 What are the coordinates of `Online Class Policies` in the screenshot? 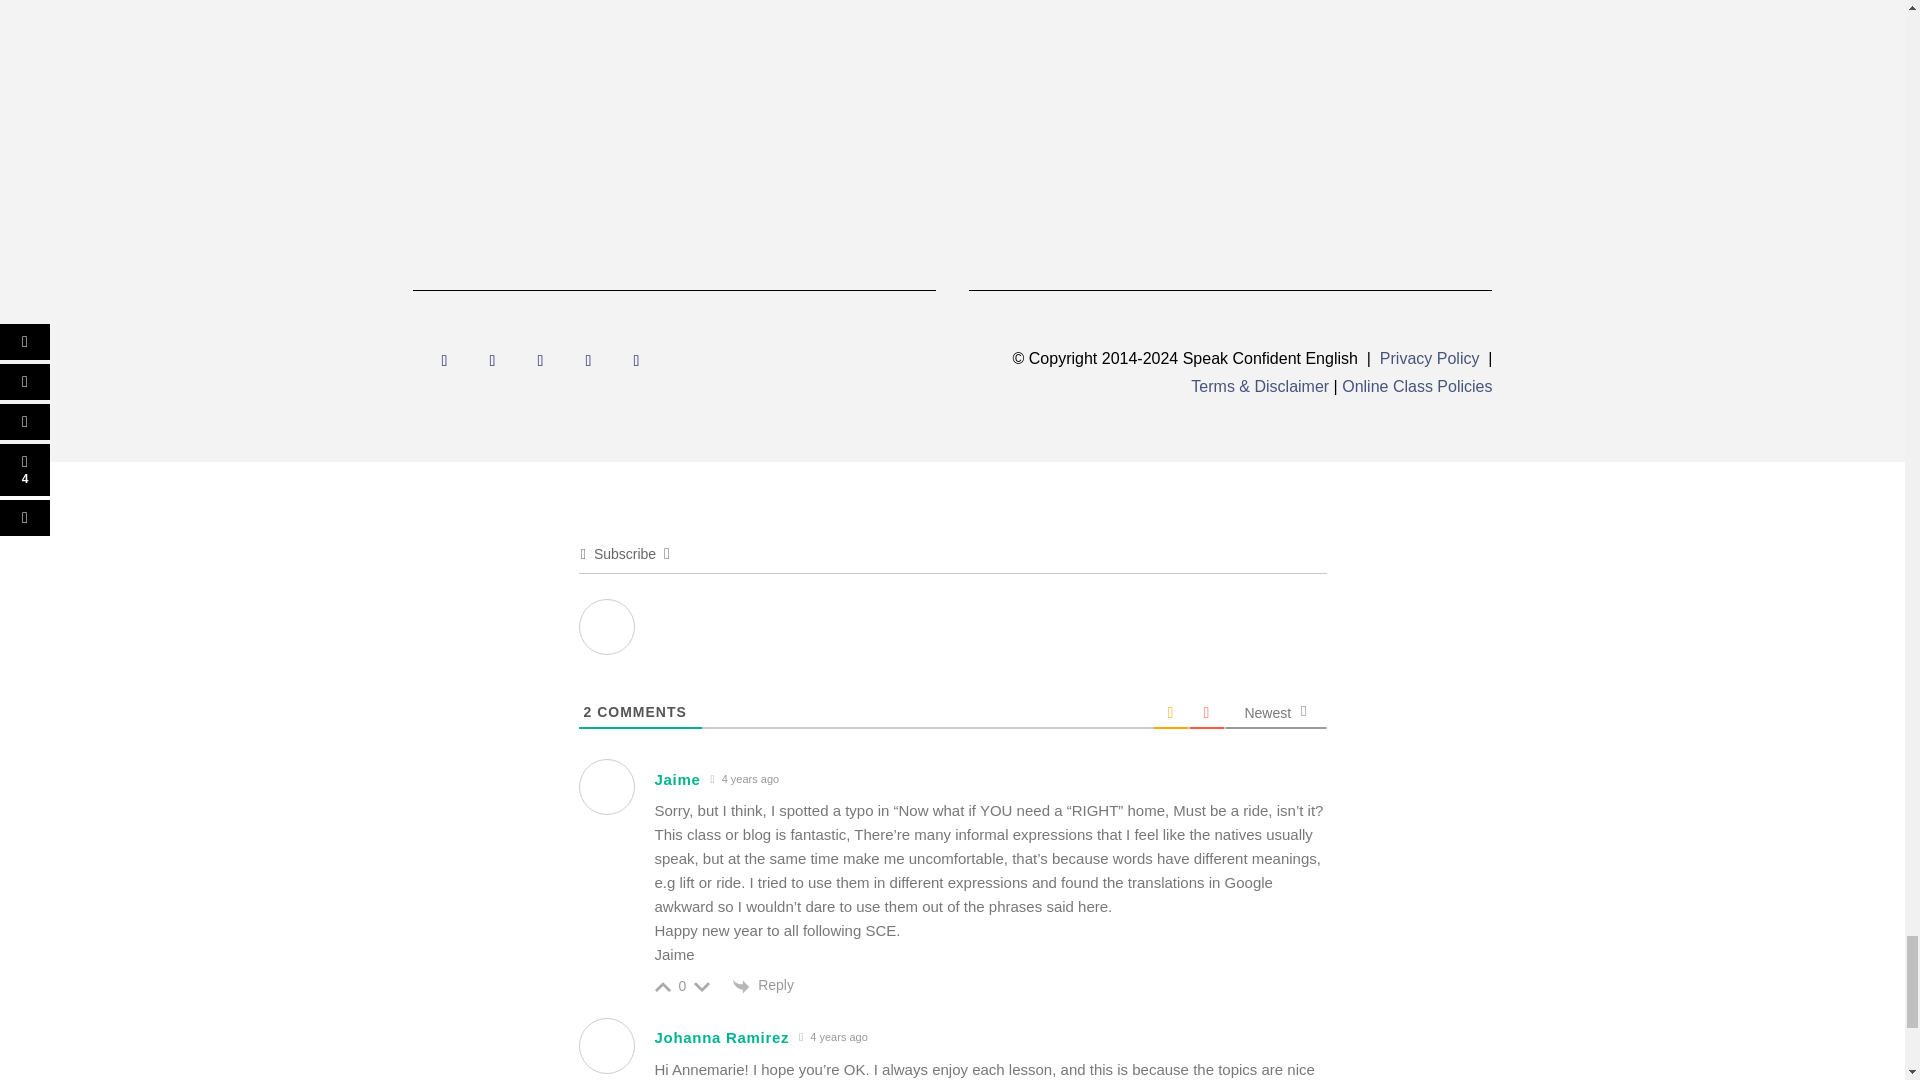 It's located at (1416, 386).